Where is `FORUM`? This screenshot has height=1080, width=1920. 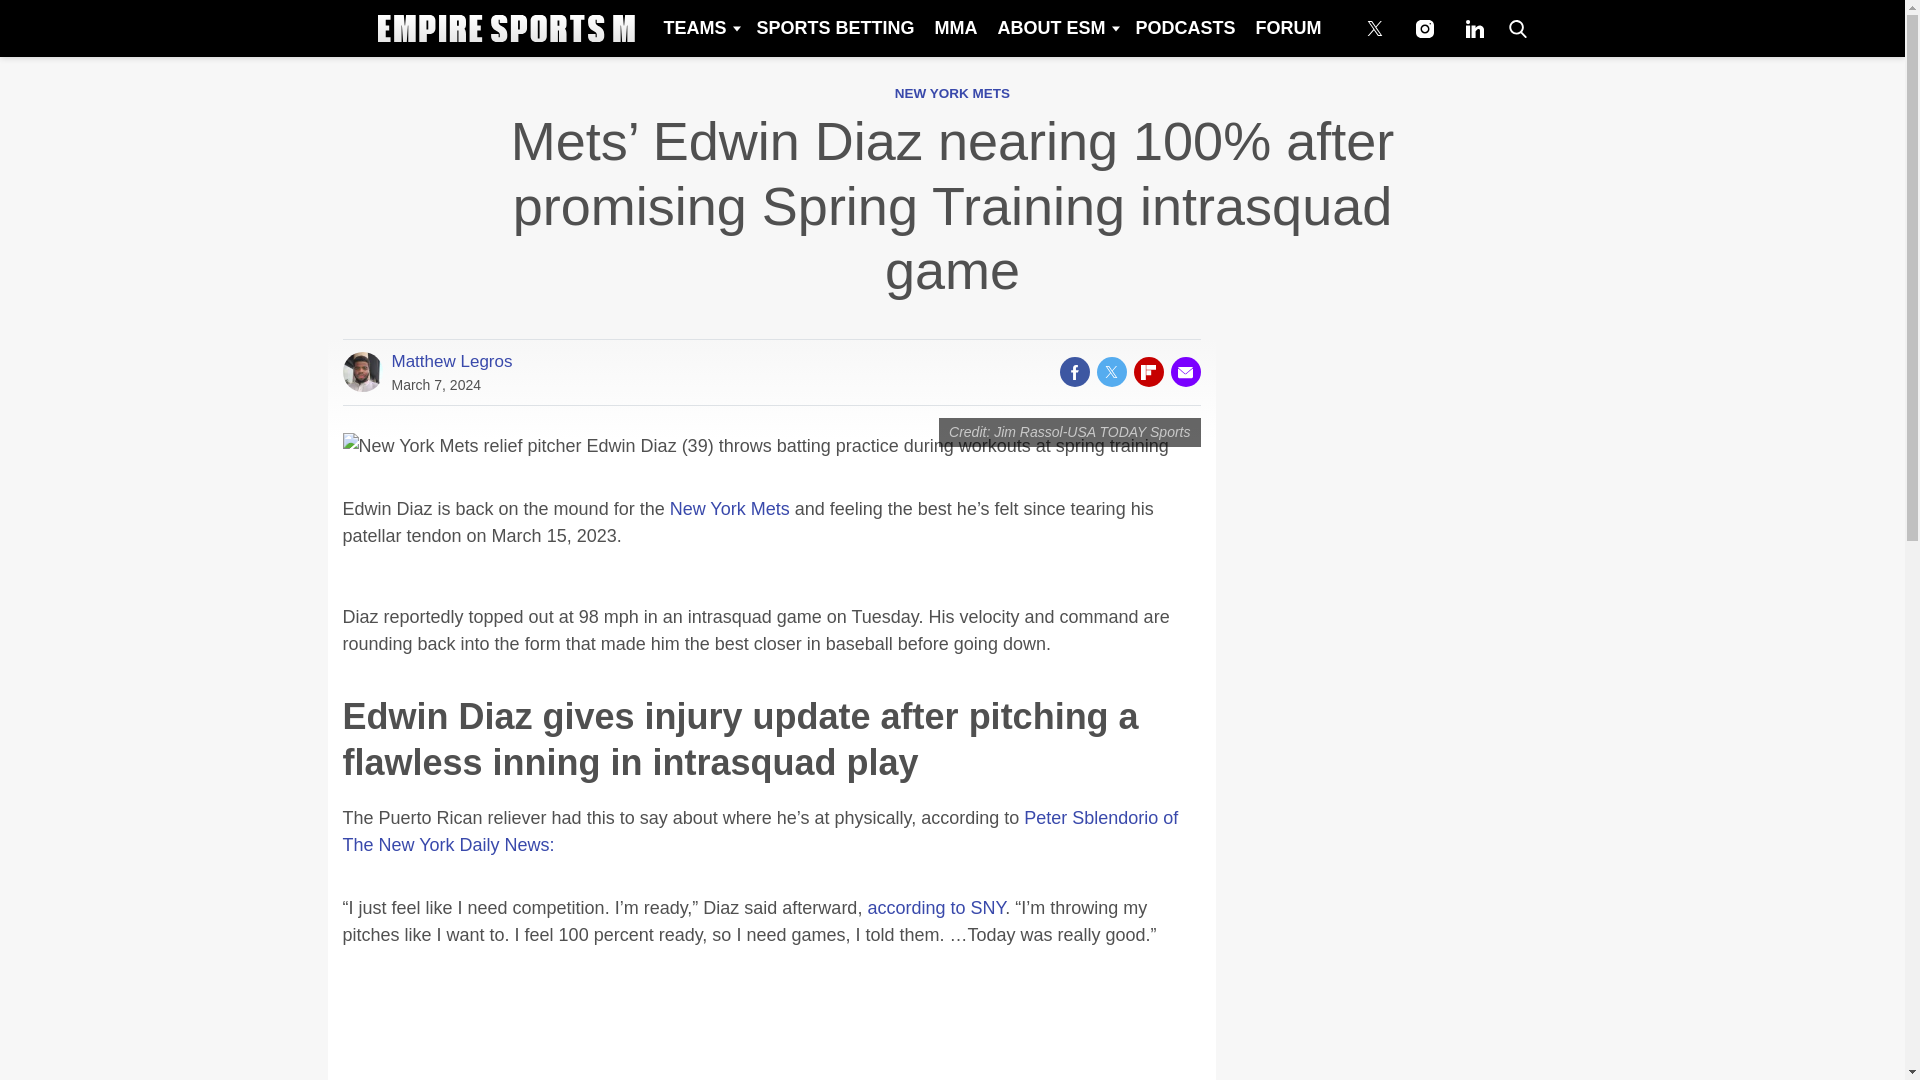
FORUM is located at coordinates (1289, 28).